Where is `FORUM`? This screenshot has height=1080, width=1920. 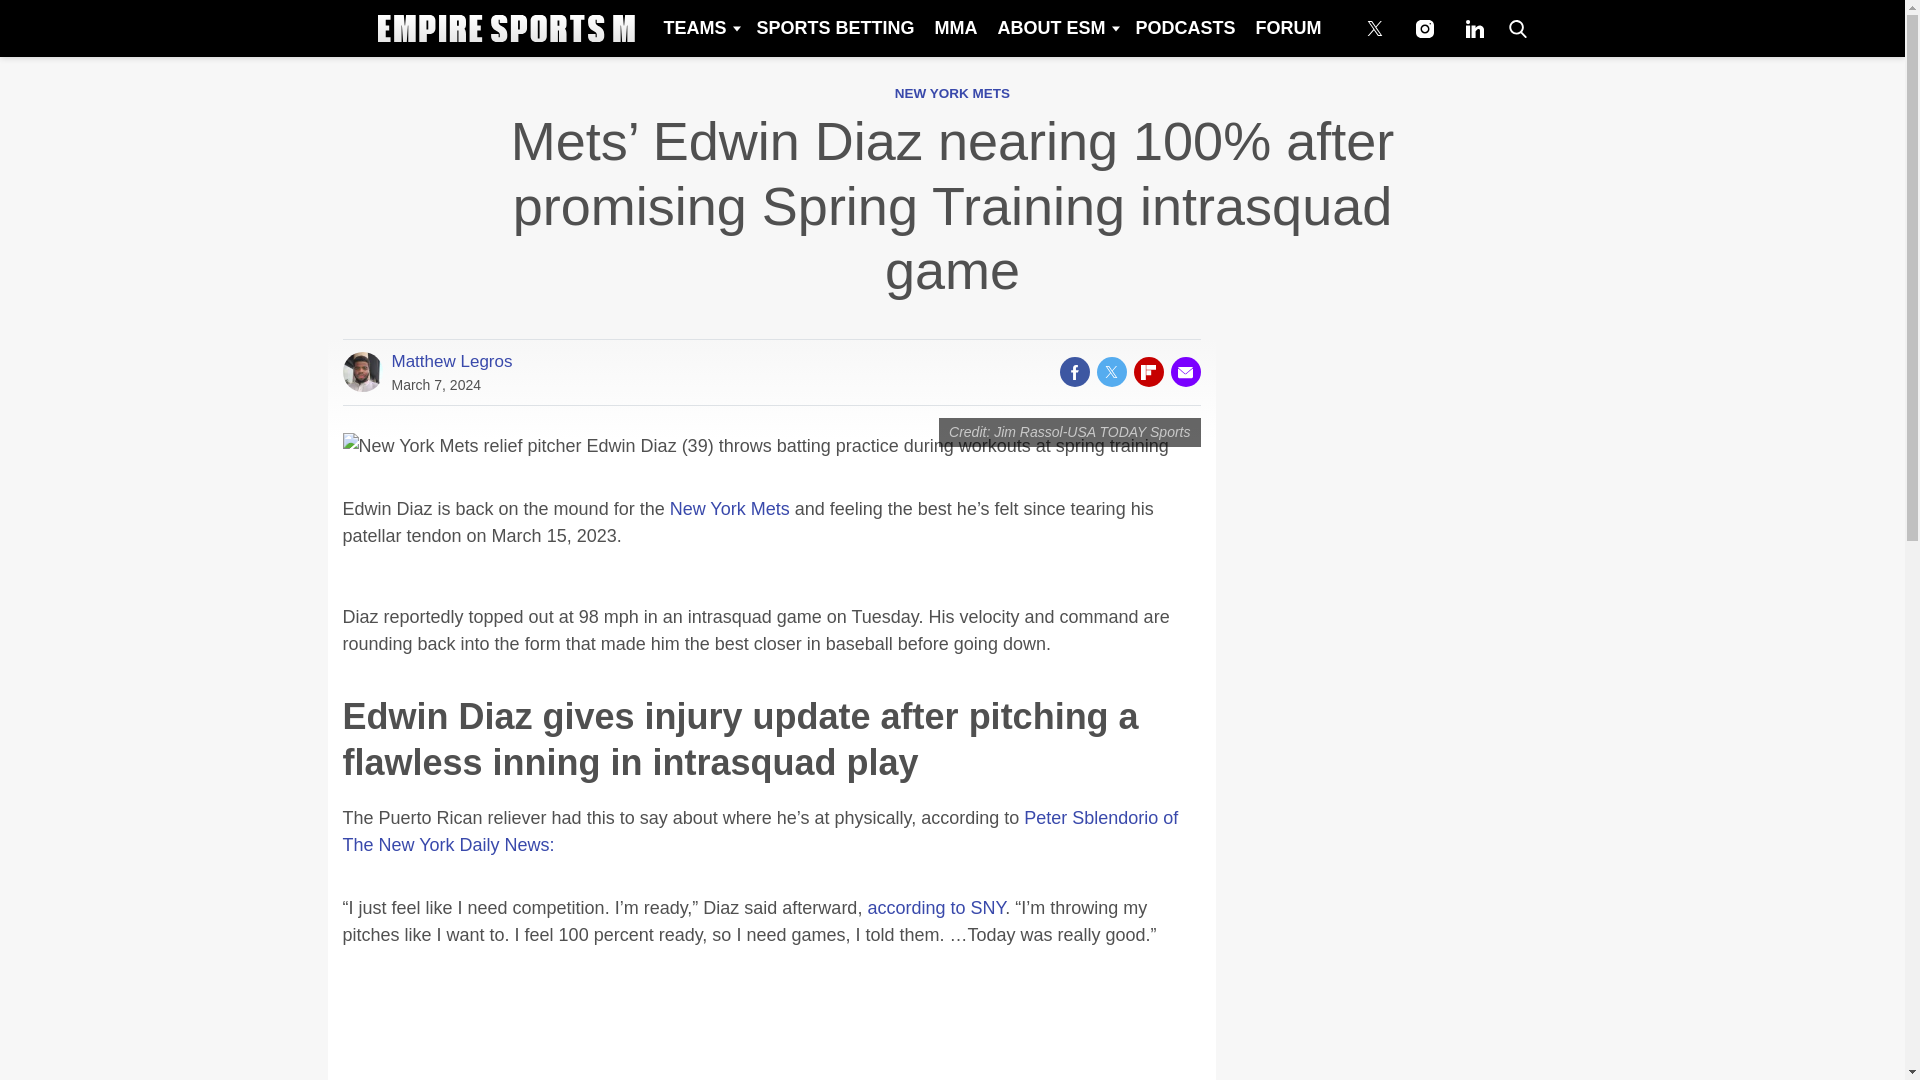
FORUM is located at coordinates (1289, 28).